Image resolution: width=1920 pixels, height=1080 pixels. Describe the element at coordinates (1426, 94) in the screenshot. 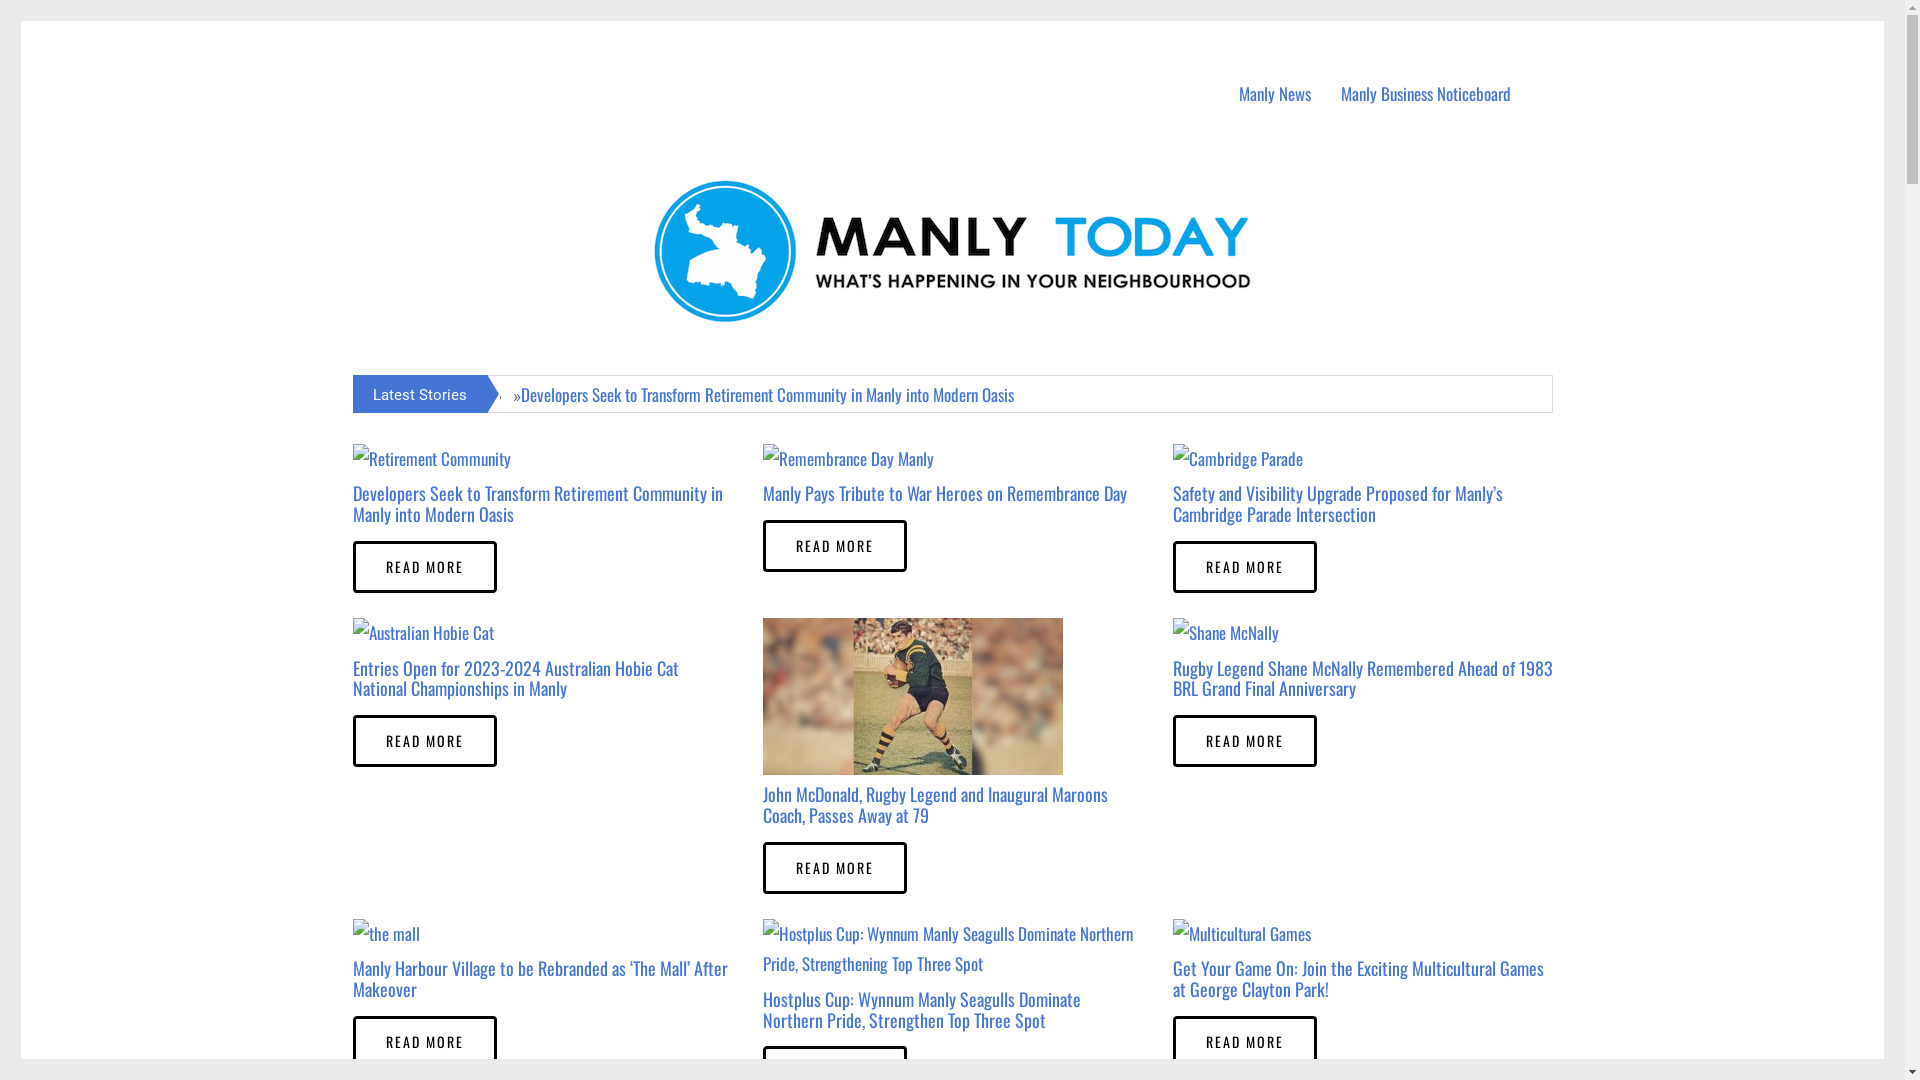

I see `Manly Business Noticeboard` at that location.